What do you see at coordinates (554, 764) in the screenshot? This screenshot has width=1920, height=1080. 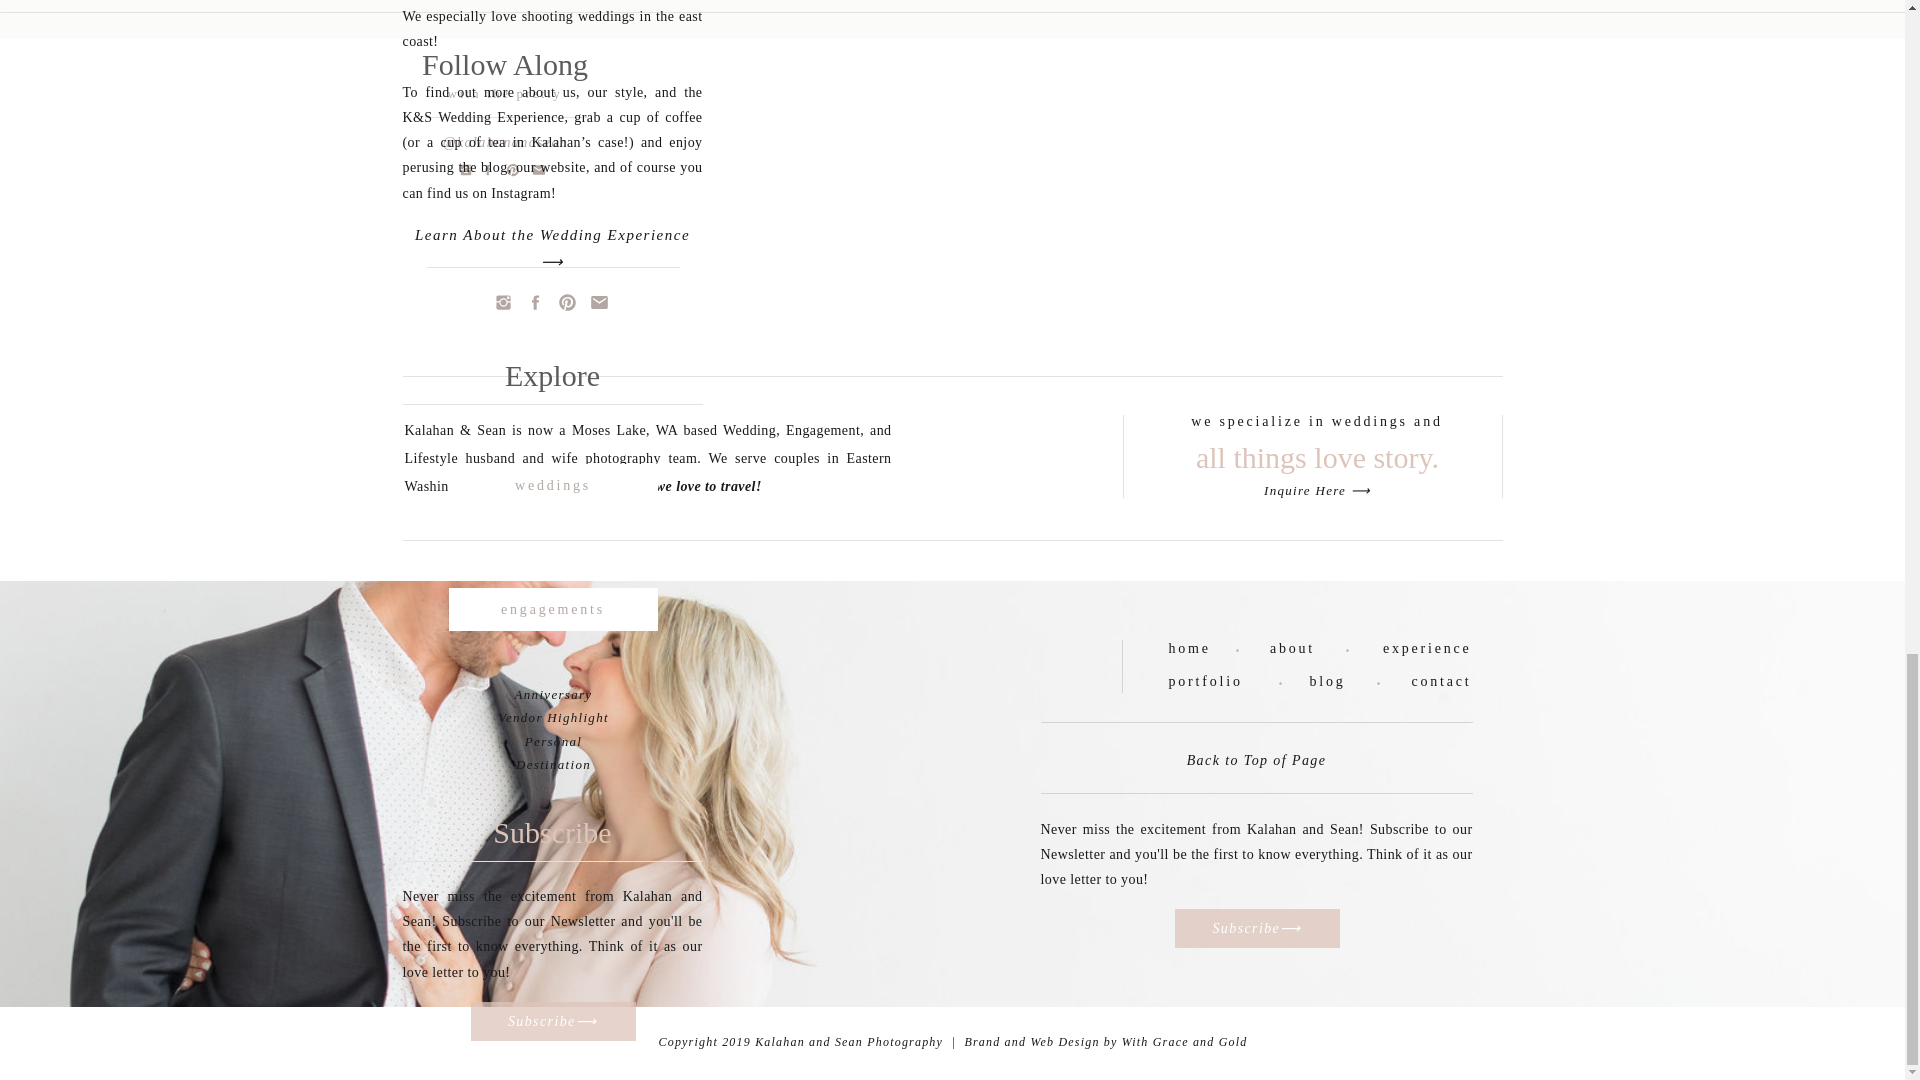 I see `Destination` at bounding box center [554, 764].